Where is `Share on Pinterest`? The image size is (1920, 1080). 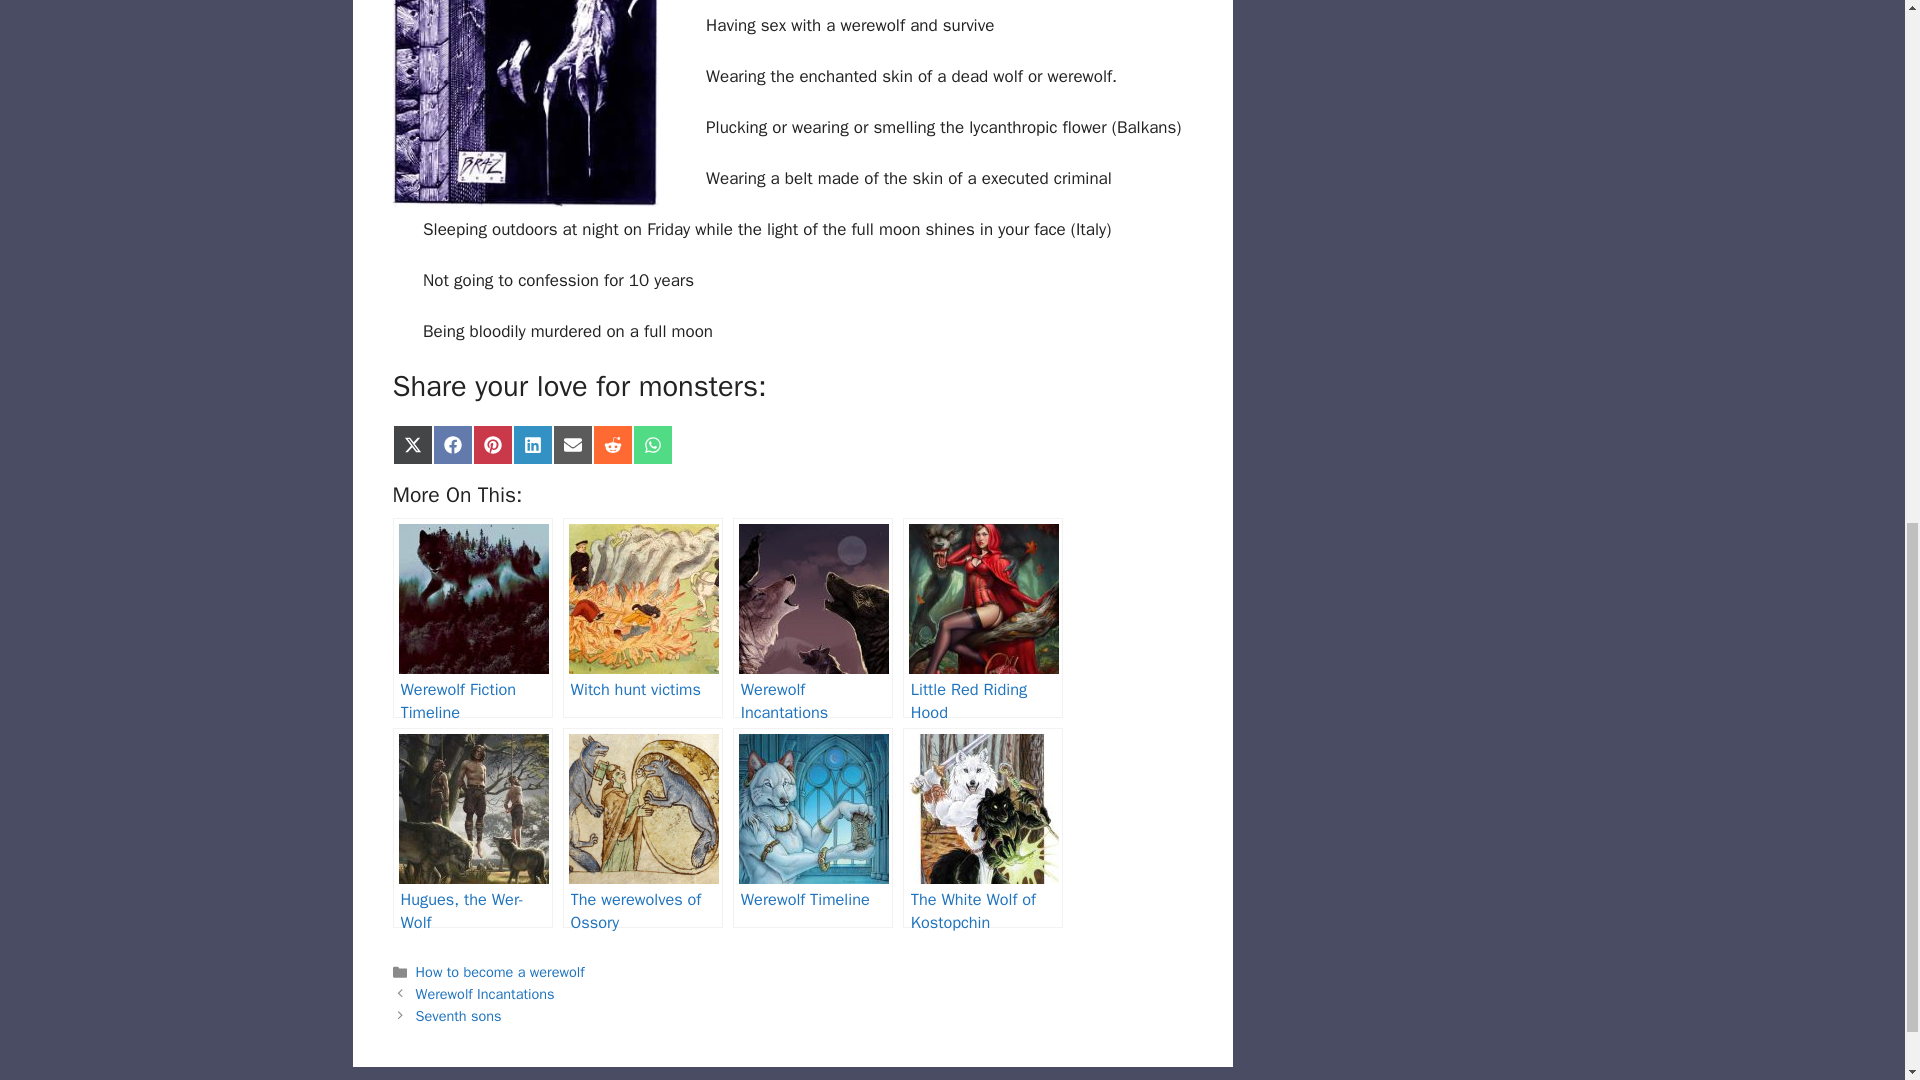 Share on Pinterest is located at coordinates (492, 445).